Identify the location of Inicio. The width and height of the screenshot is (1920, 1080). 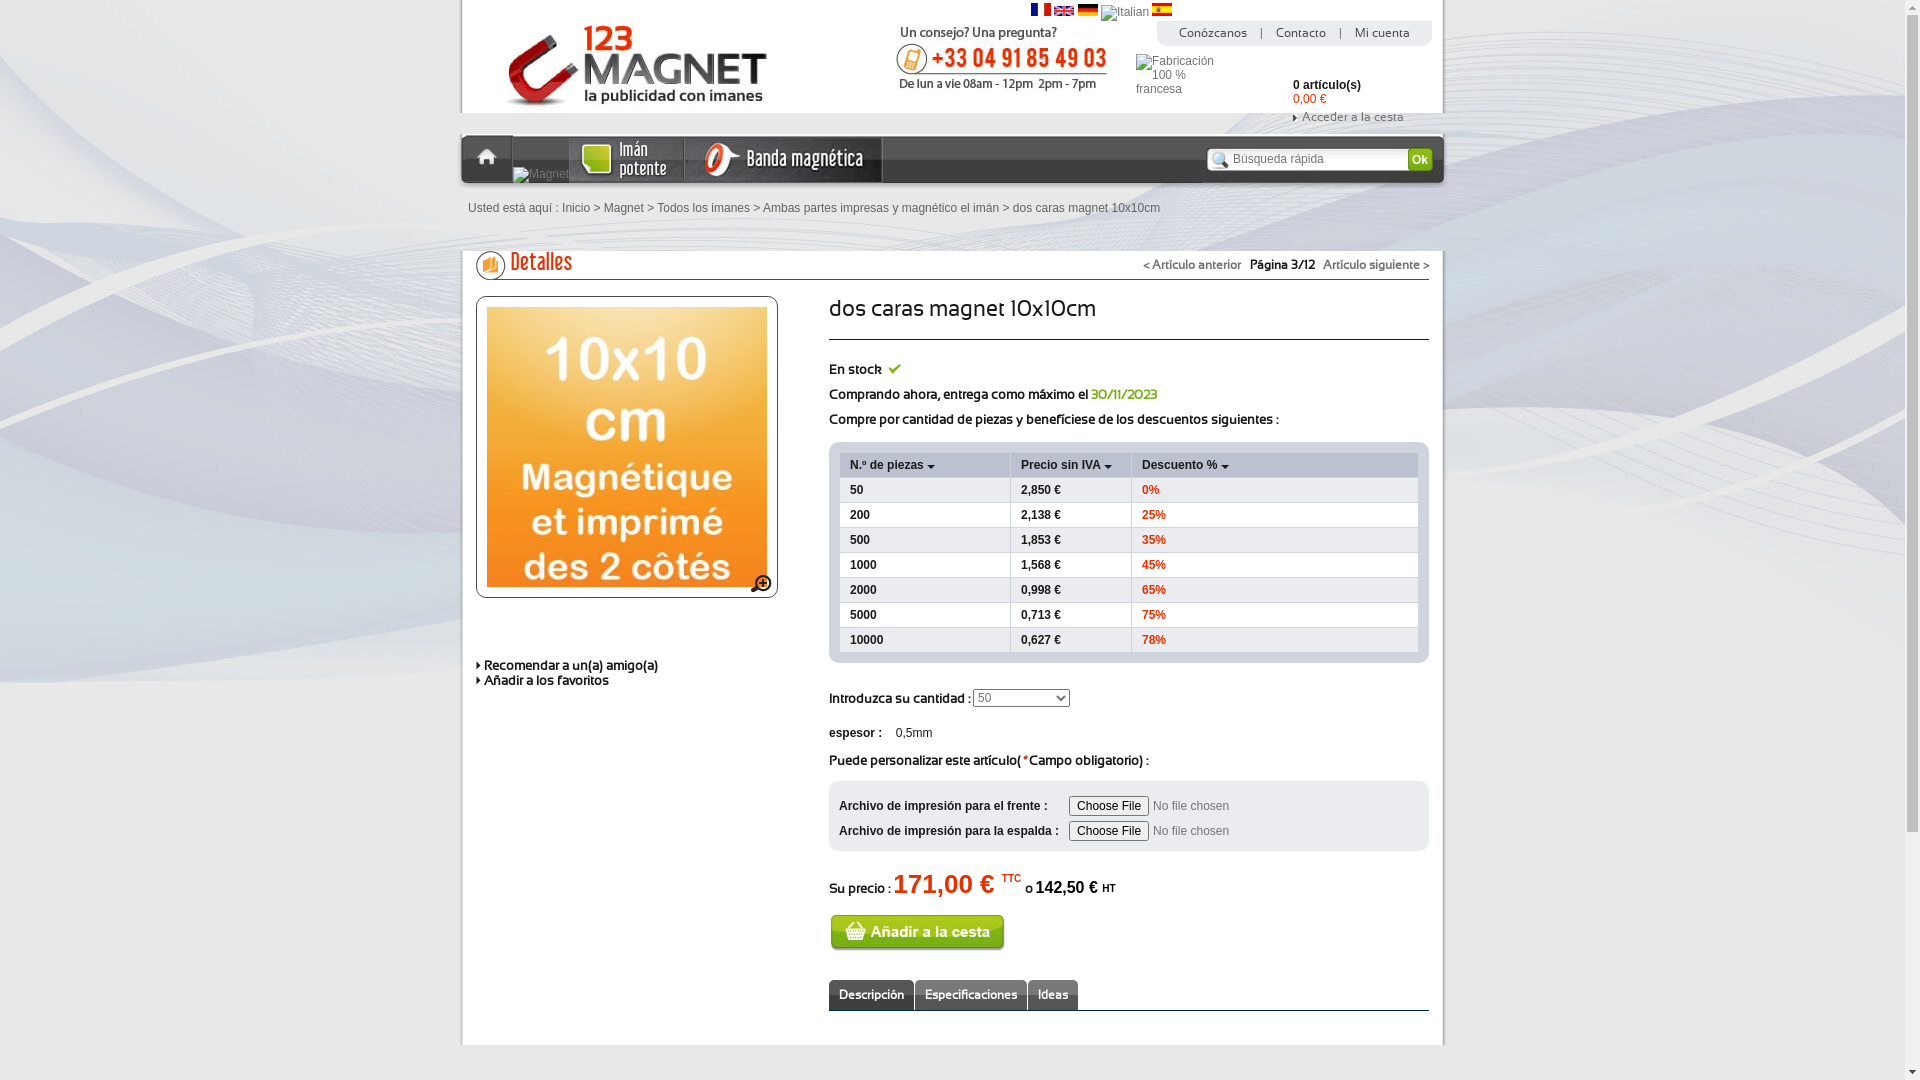
(576, 208).